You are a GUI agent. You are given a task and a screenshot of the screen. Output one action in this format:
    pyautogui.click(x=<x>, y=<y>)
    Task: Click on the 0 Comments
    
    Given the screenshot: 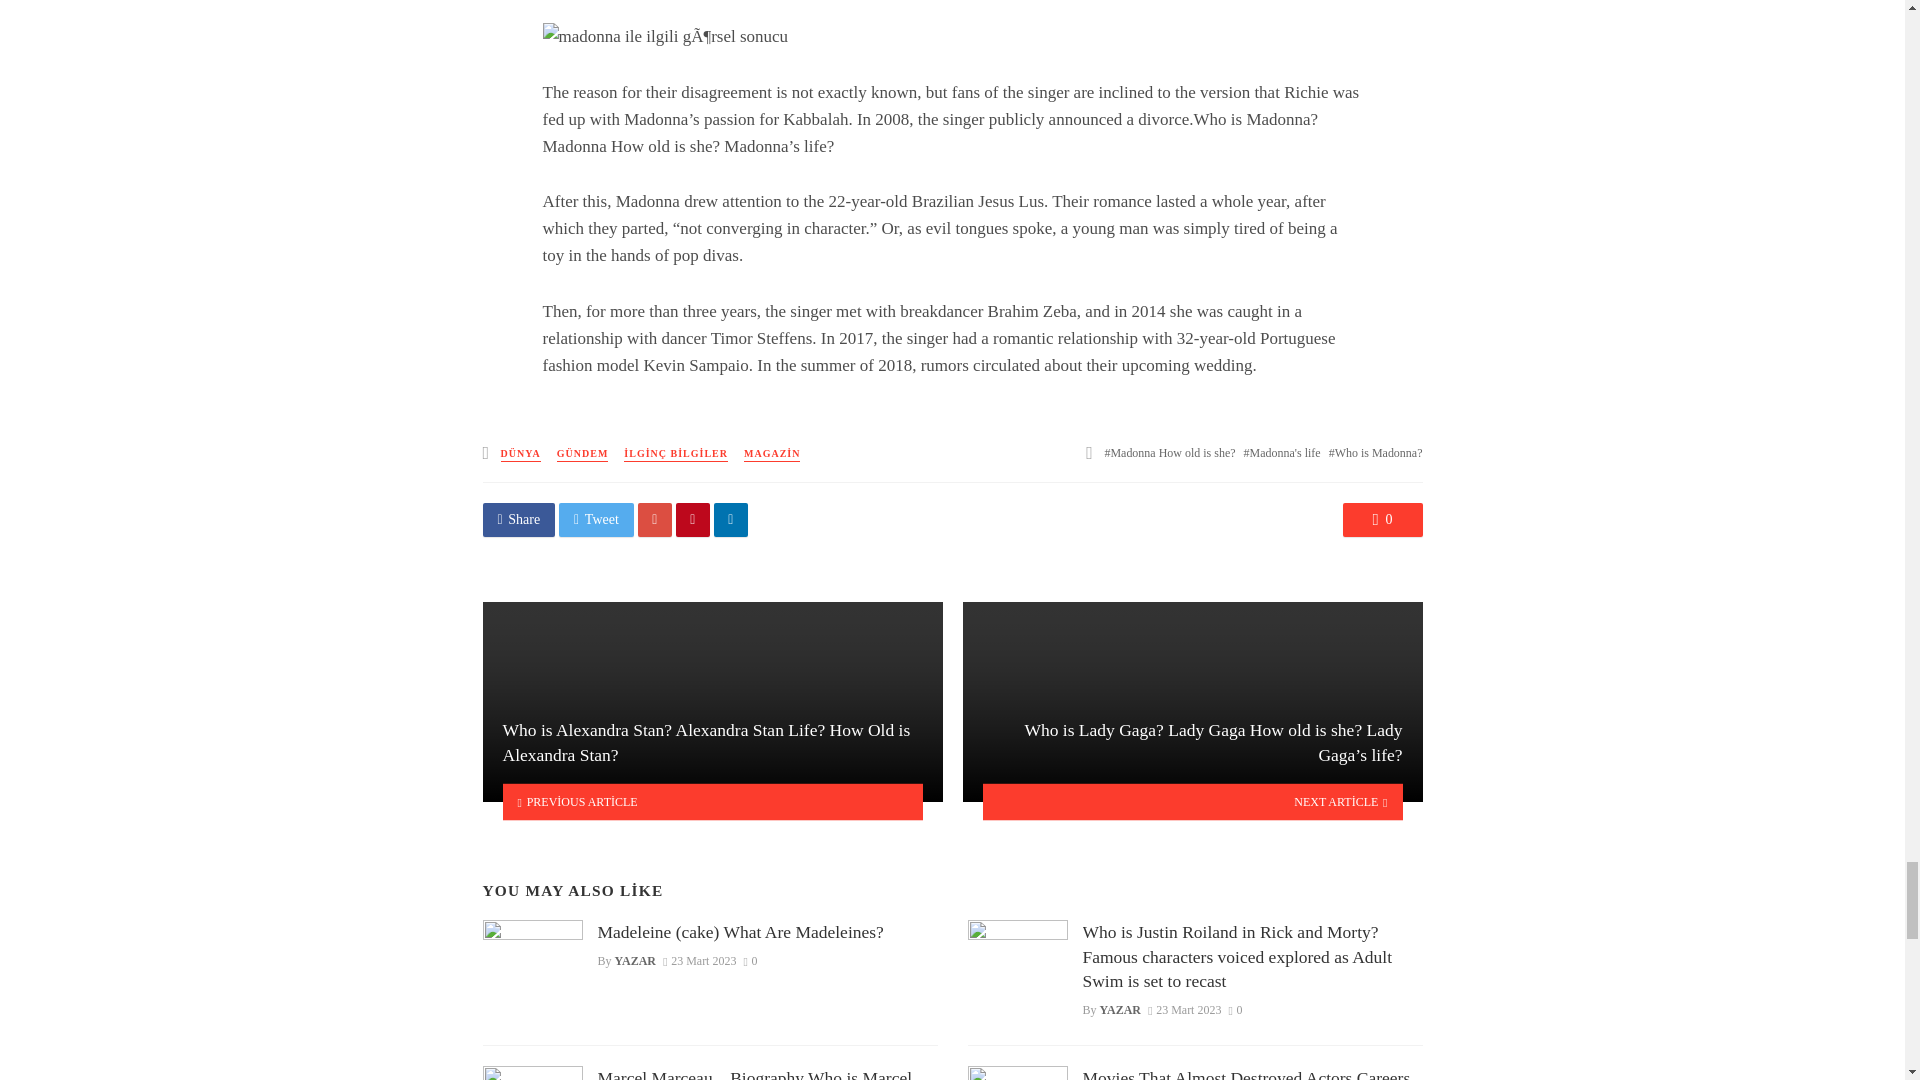 What is the action you would take?
    pyautogui.click(x=751, y=960)
    